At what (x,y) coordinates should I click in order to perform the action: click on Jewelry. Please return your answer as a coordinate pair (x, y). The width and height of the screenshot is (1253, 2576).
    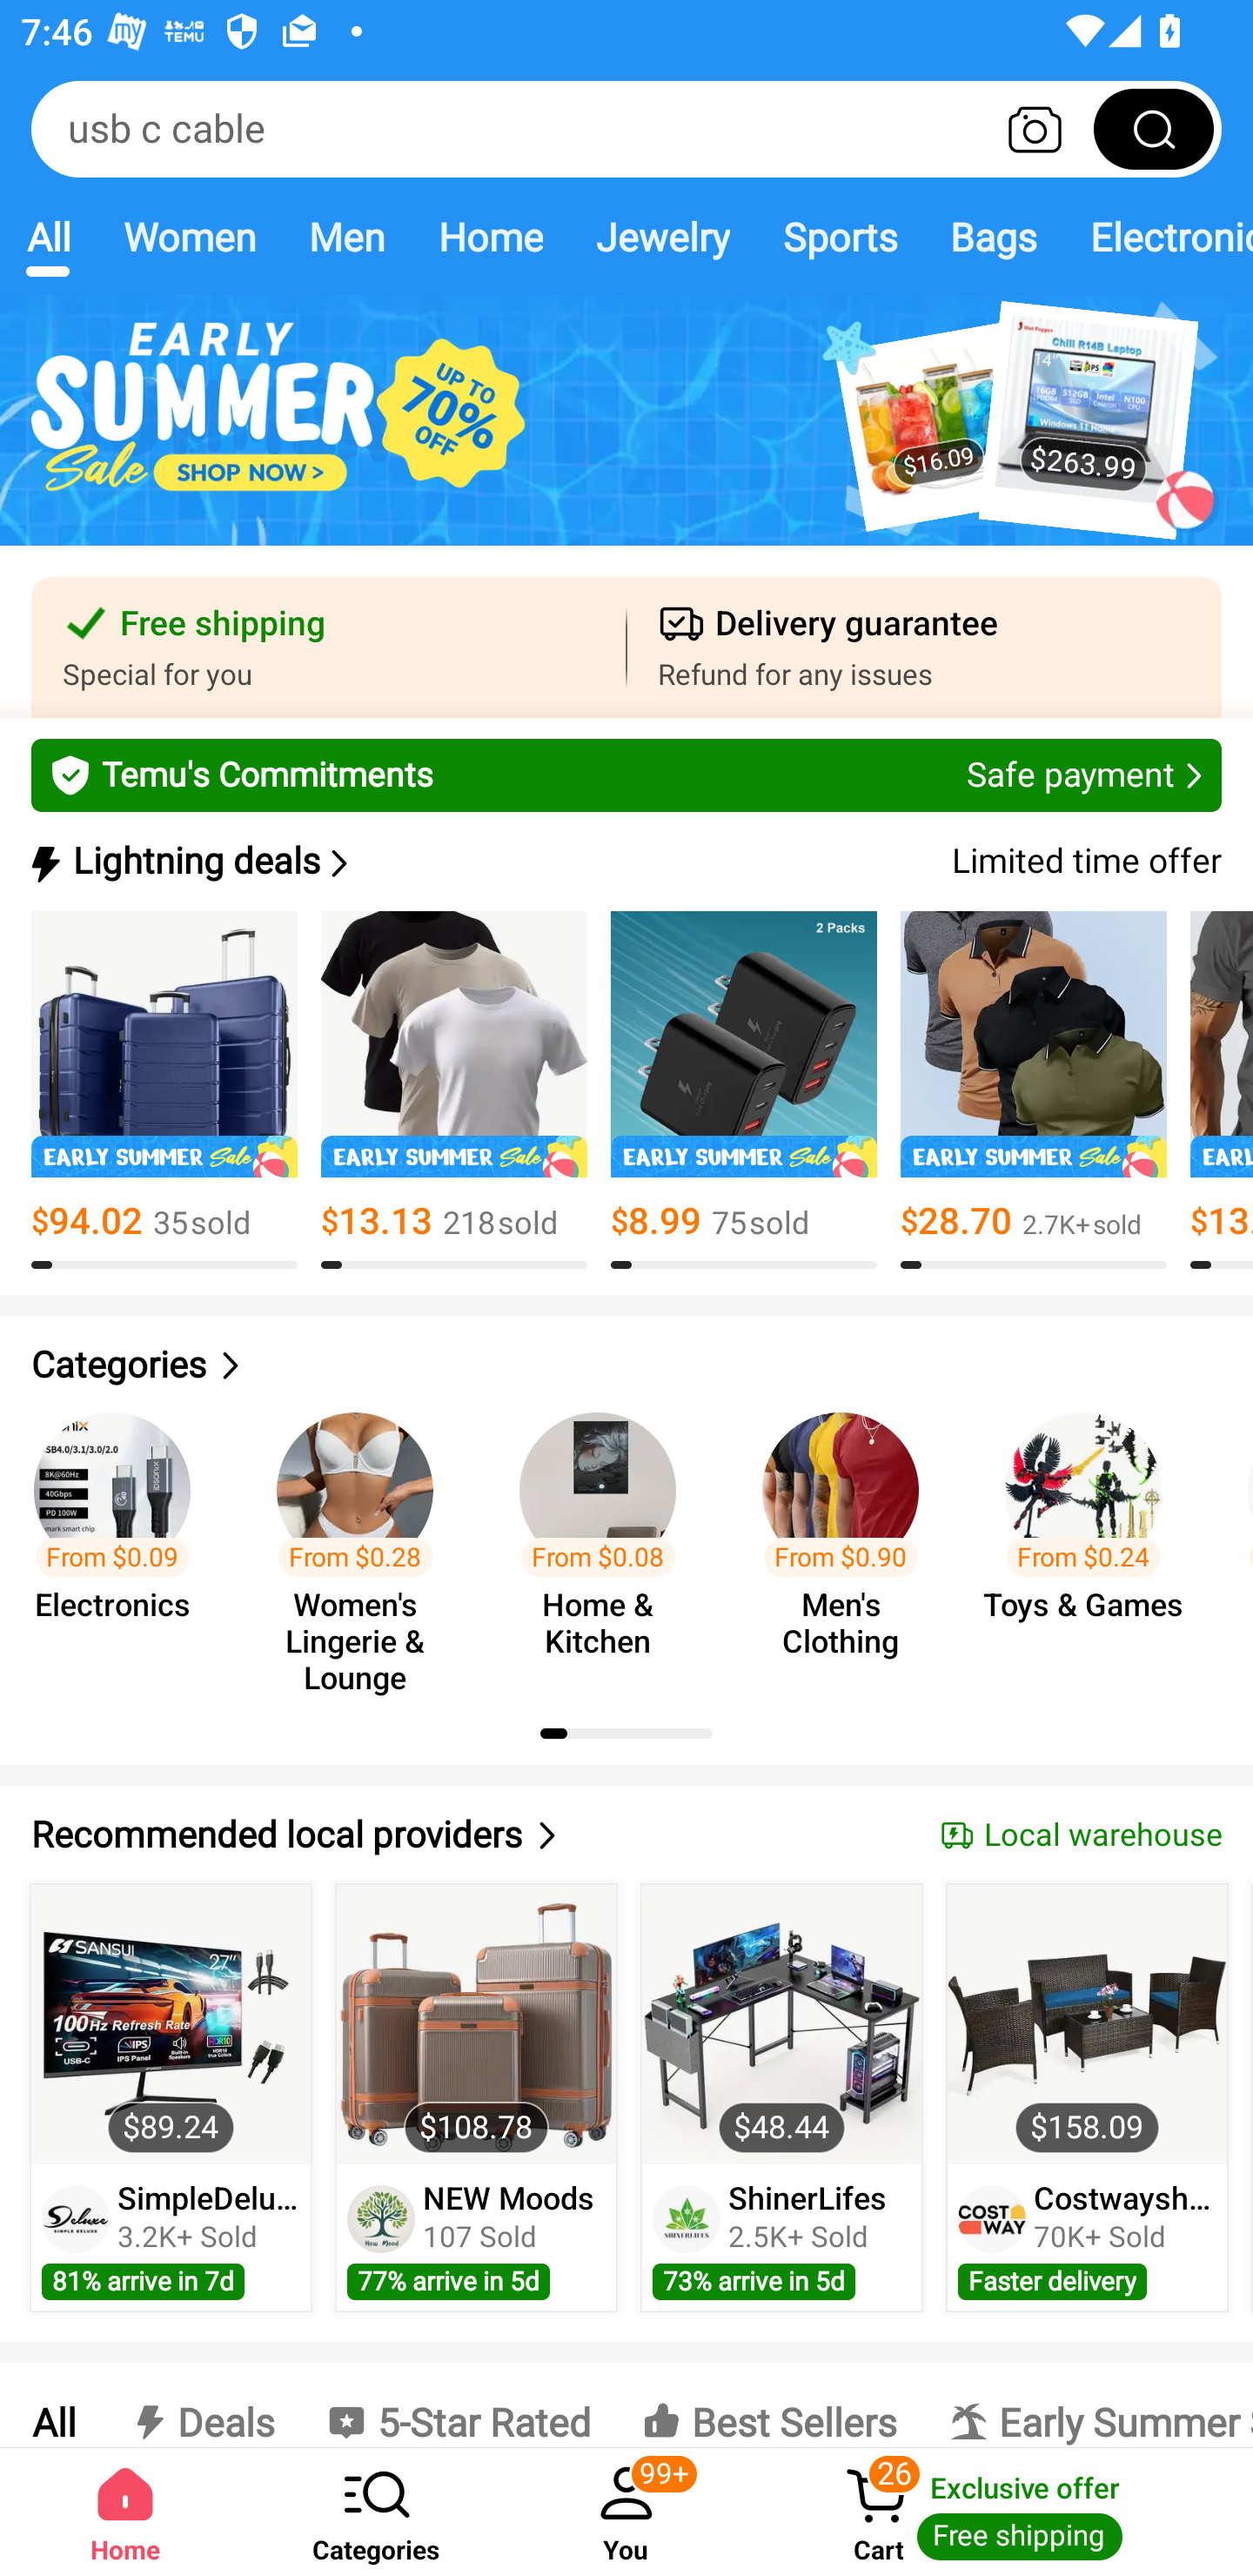
    Looking at the image, I should click on (661, 237).